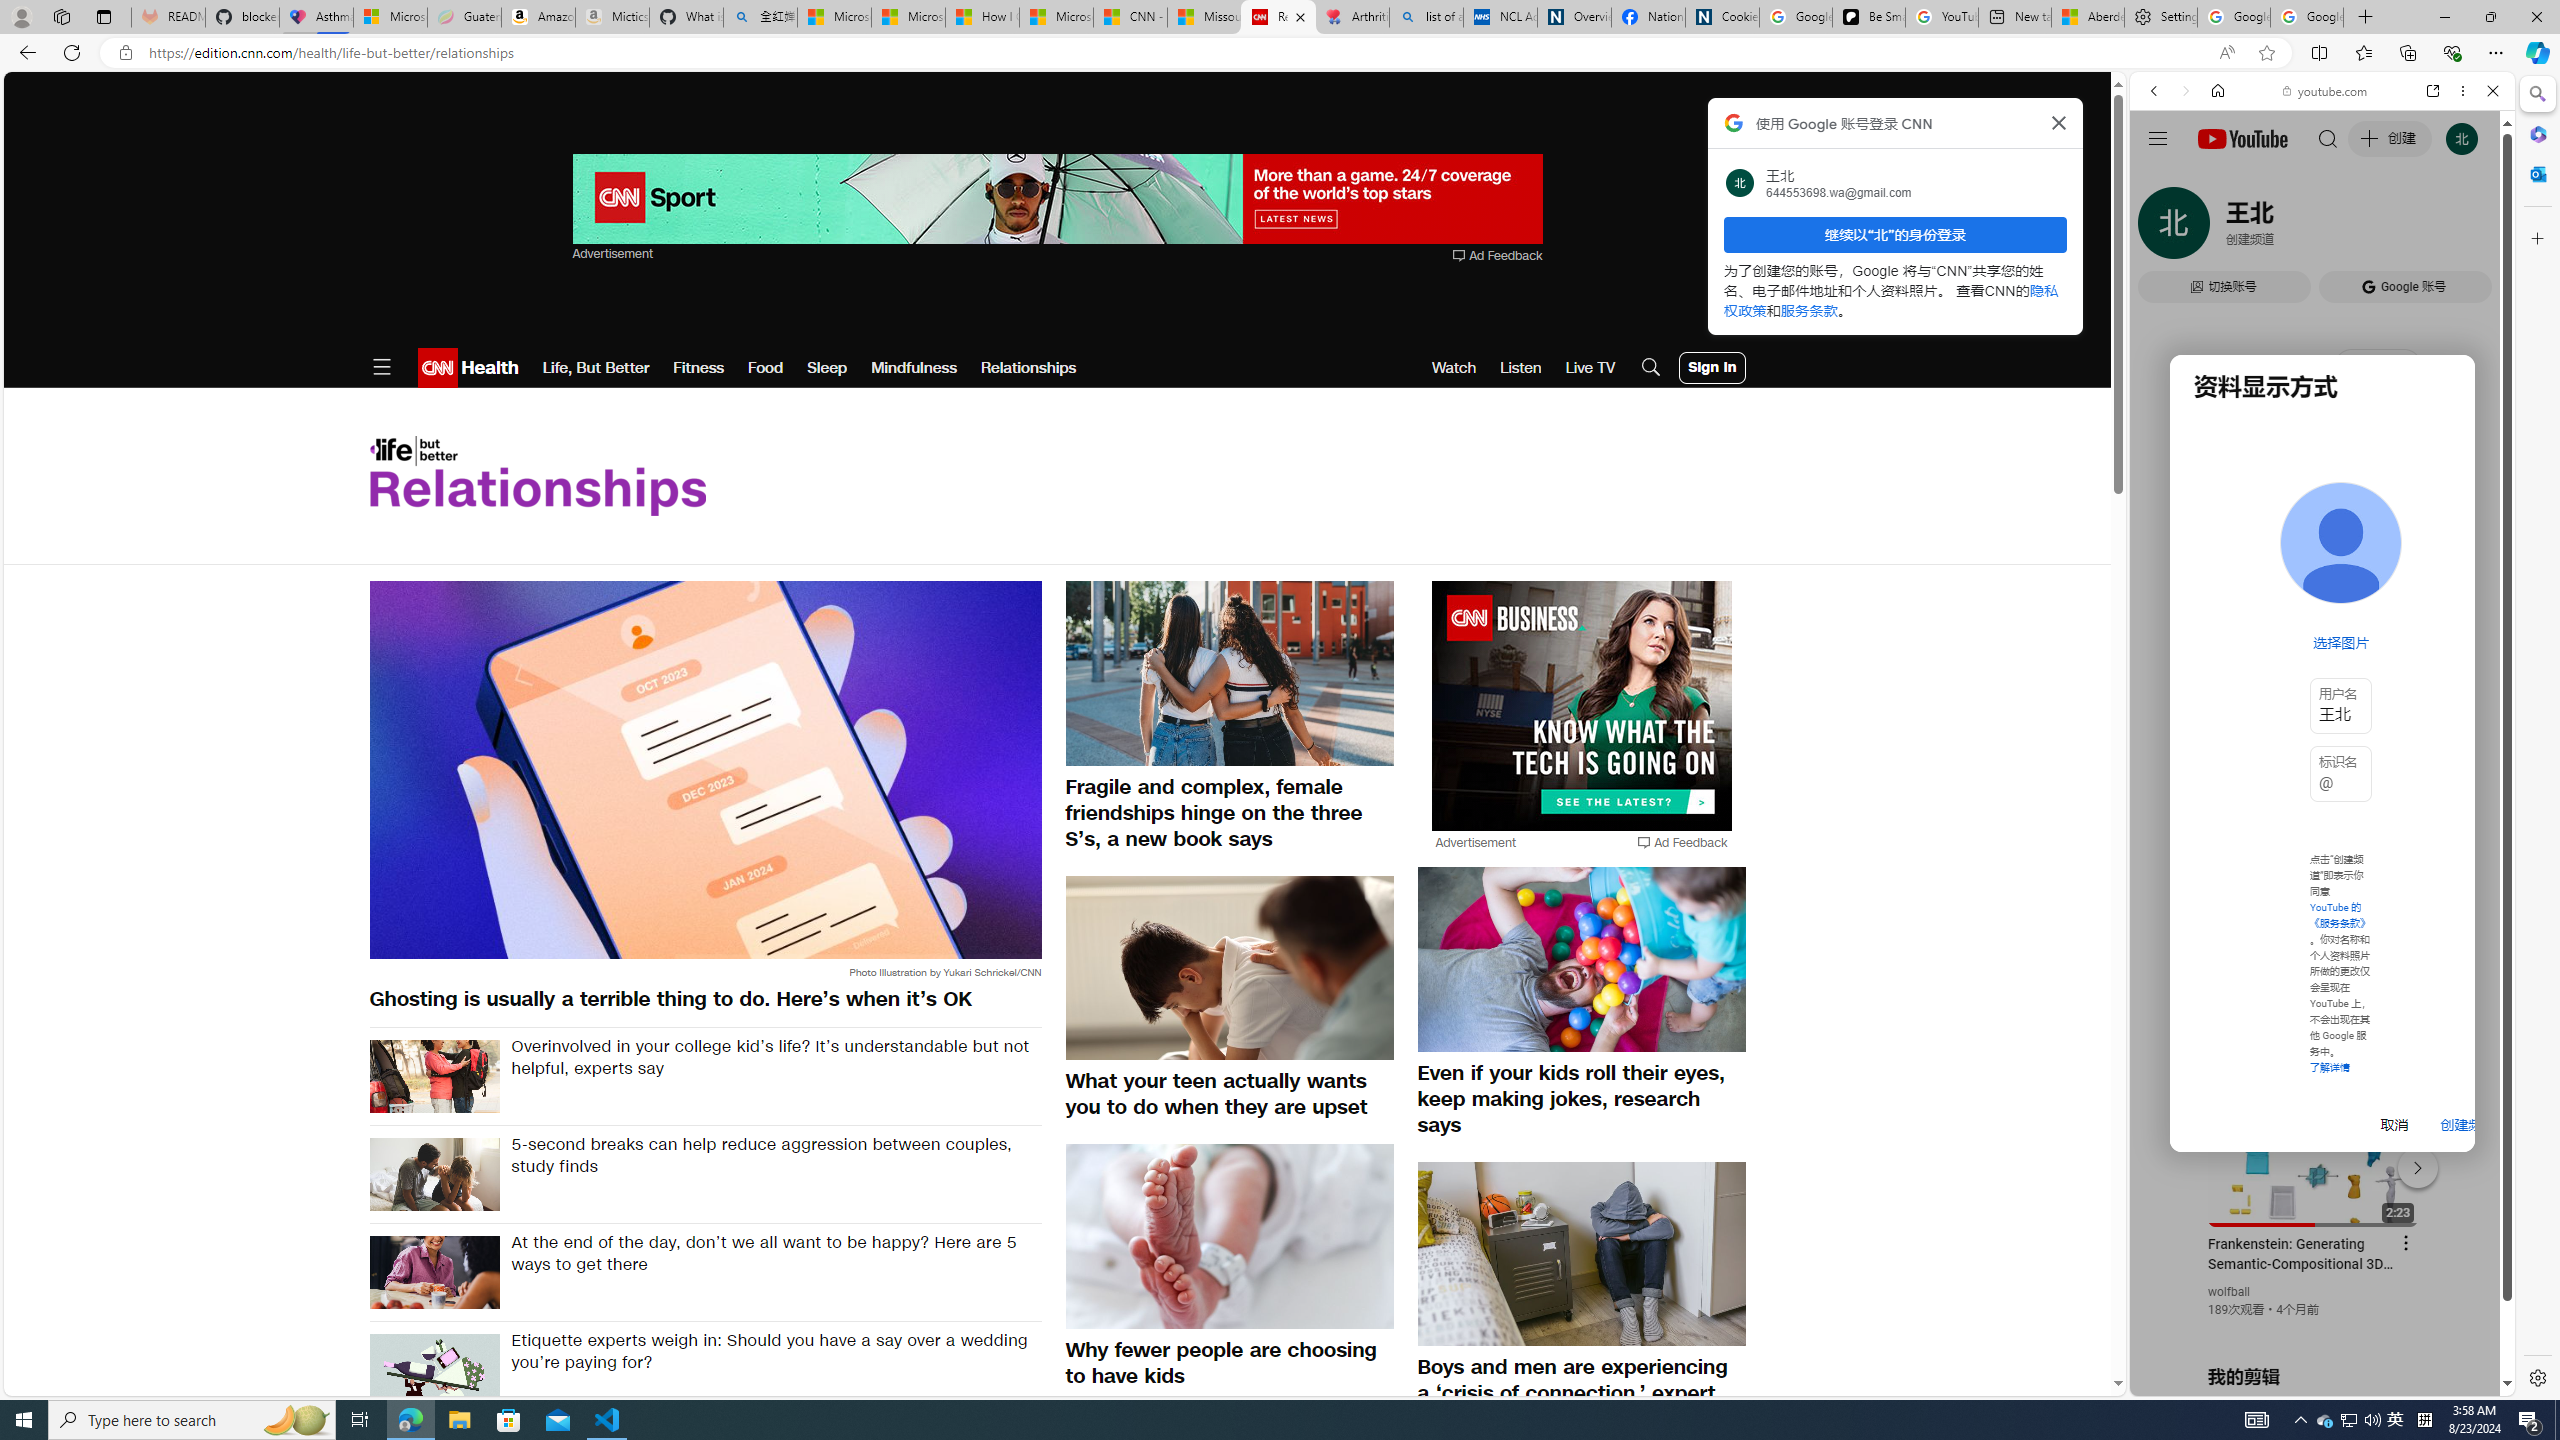  I want to click on Web scope, so click(2163, 180).